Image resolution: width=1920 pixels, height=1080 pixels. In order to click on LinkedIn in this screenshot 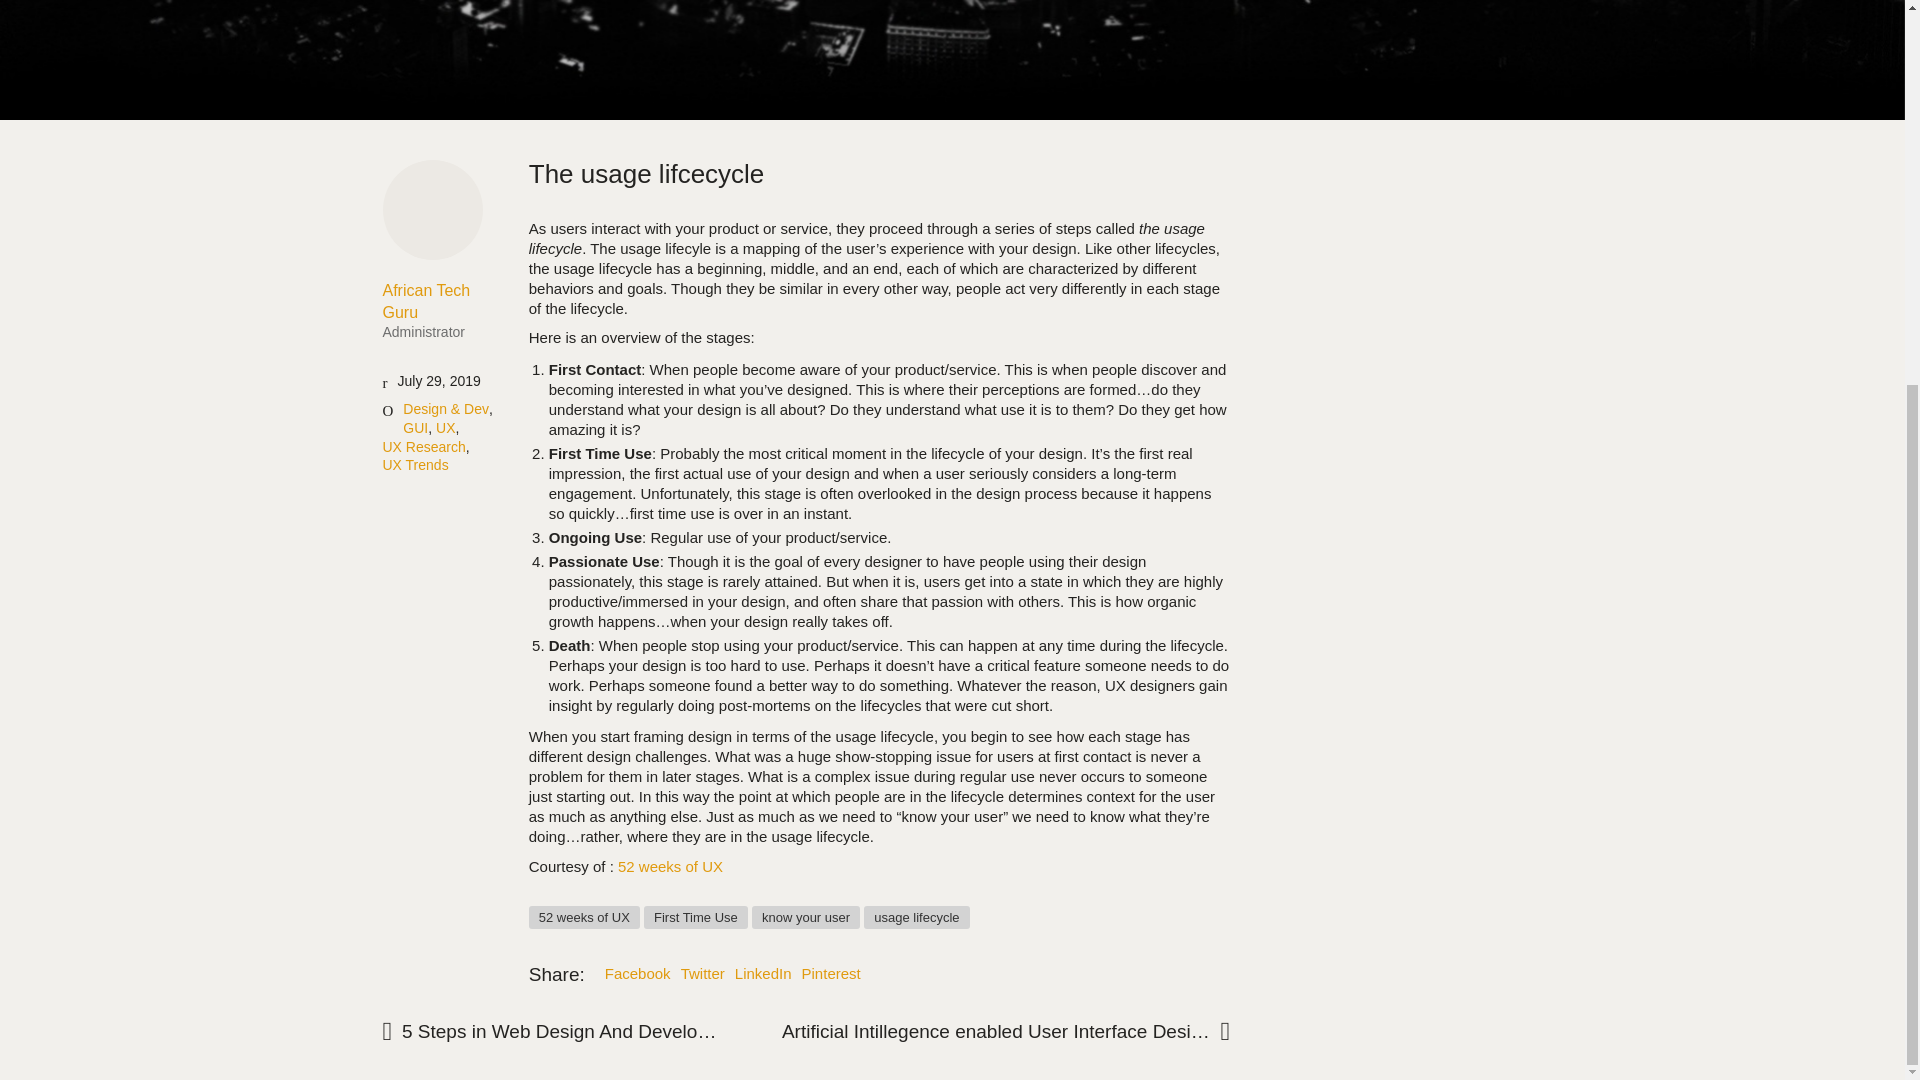, I will do `click(763, 974)`.